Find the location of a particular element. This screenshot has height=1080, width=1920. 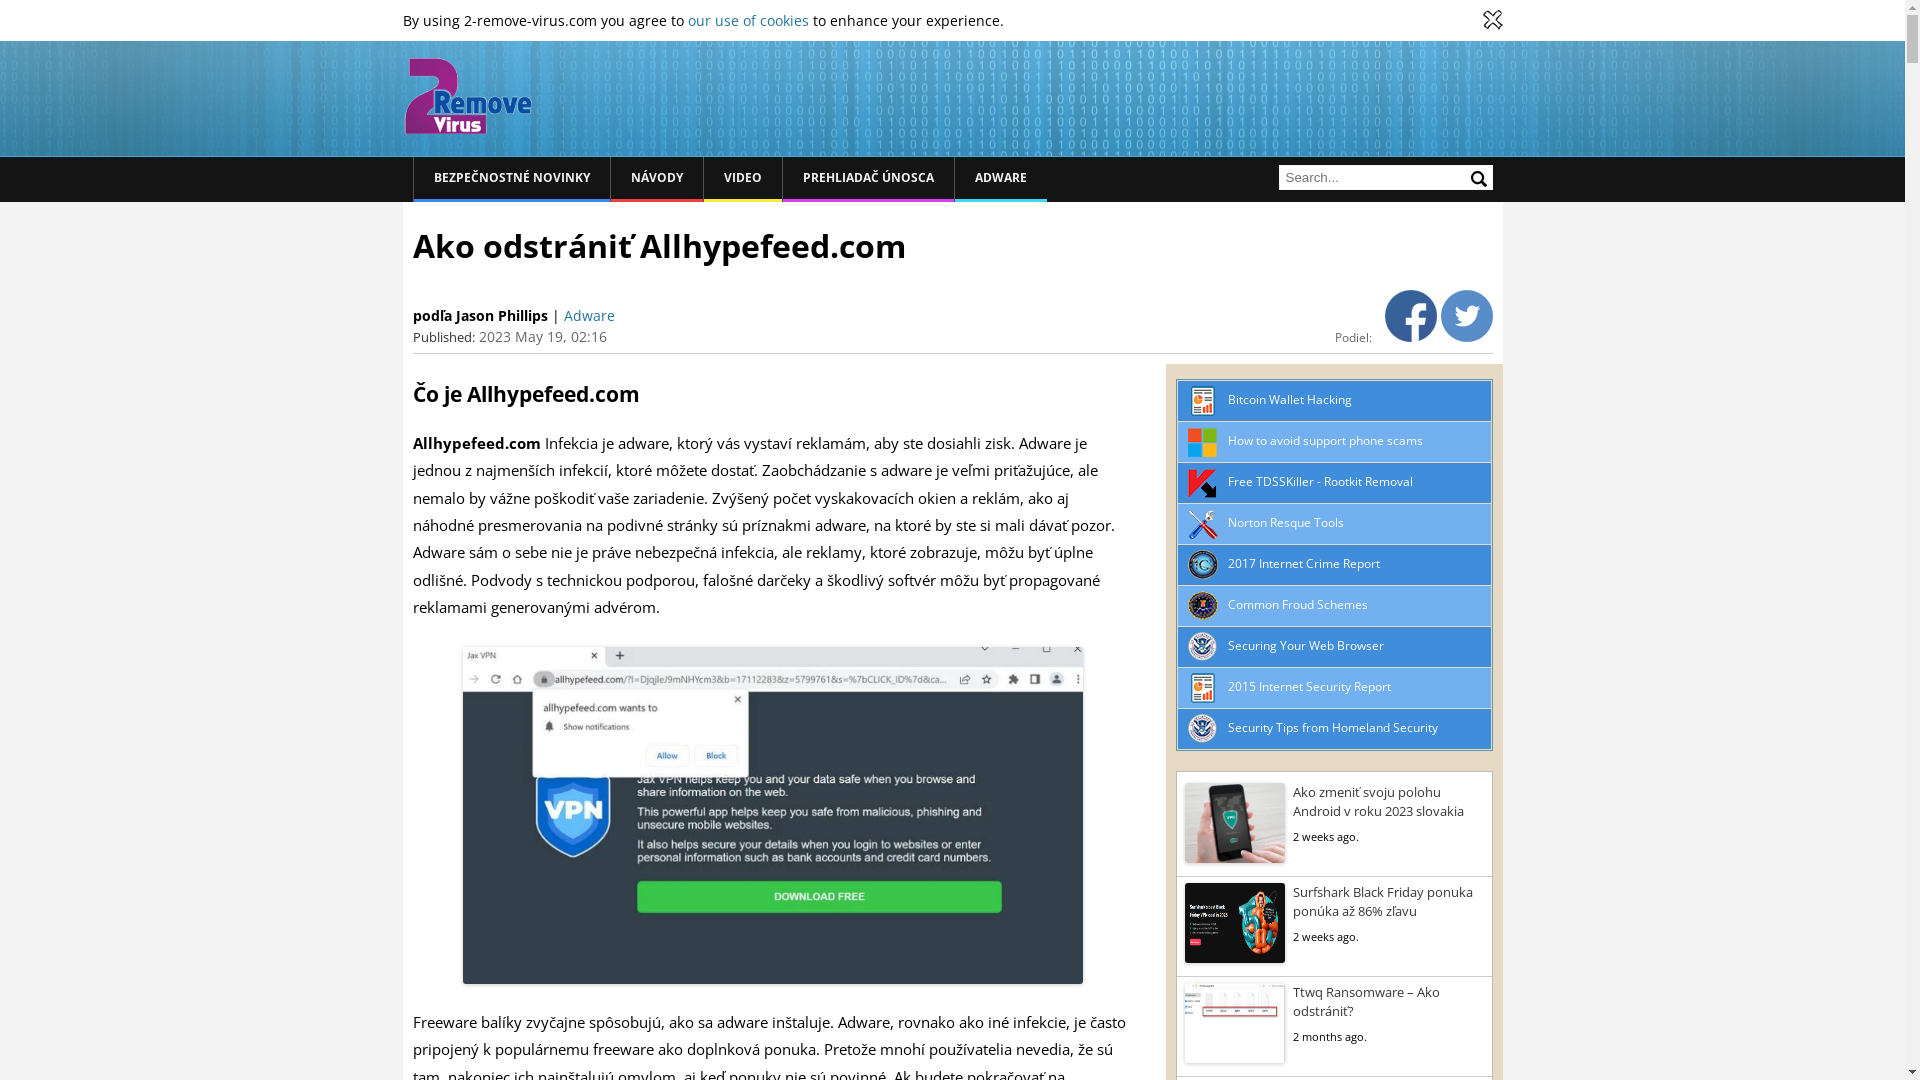

2017 Internet Crime Report is located at coordinates (1304, 562).